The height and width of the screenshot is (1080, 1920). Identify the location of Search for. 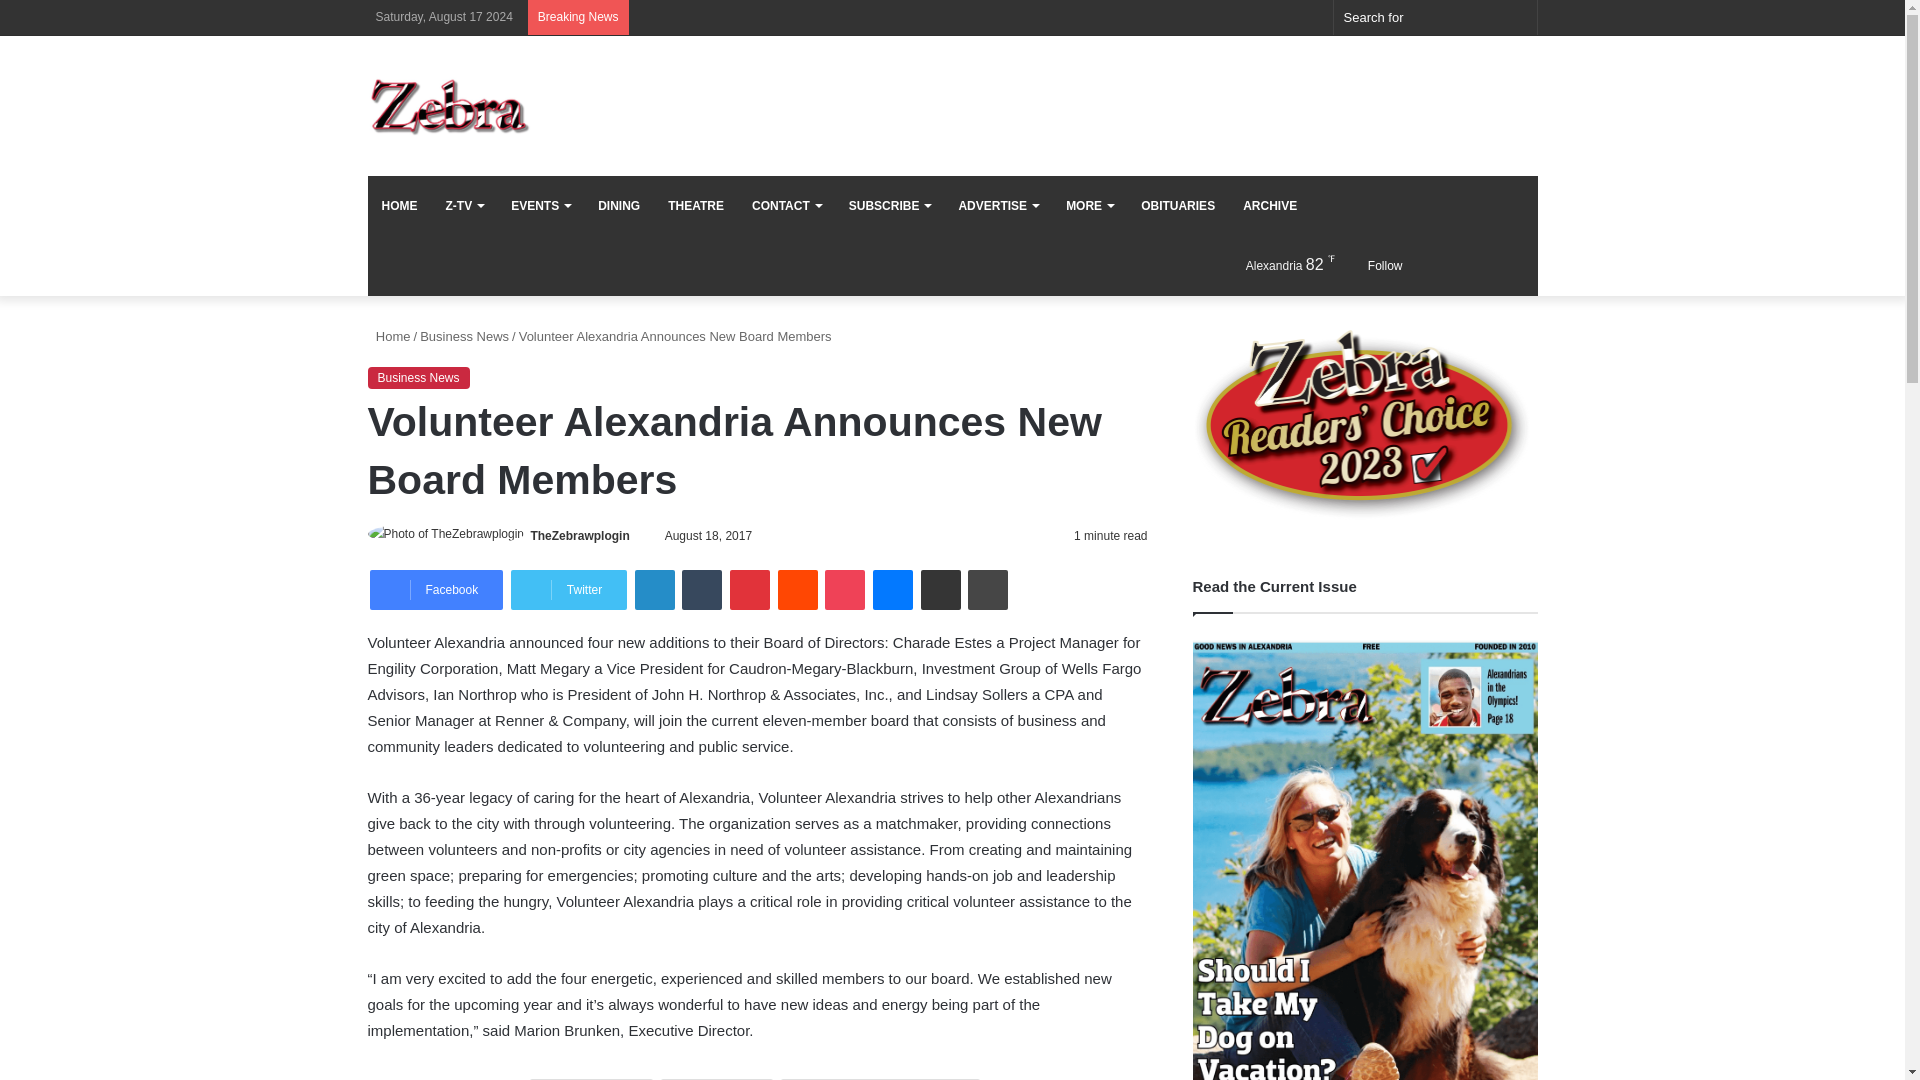
(1436, 17).